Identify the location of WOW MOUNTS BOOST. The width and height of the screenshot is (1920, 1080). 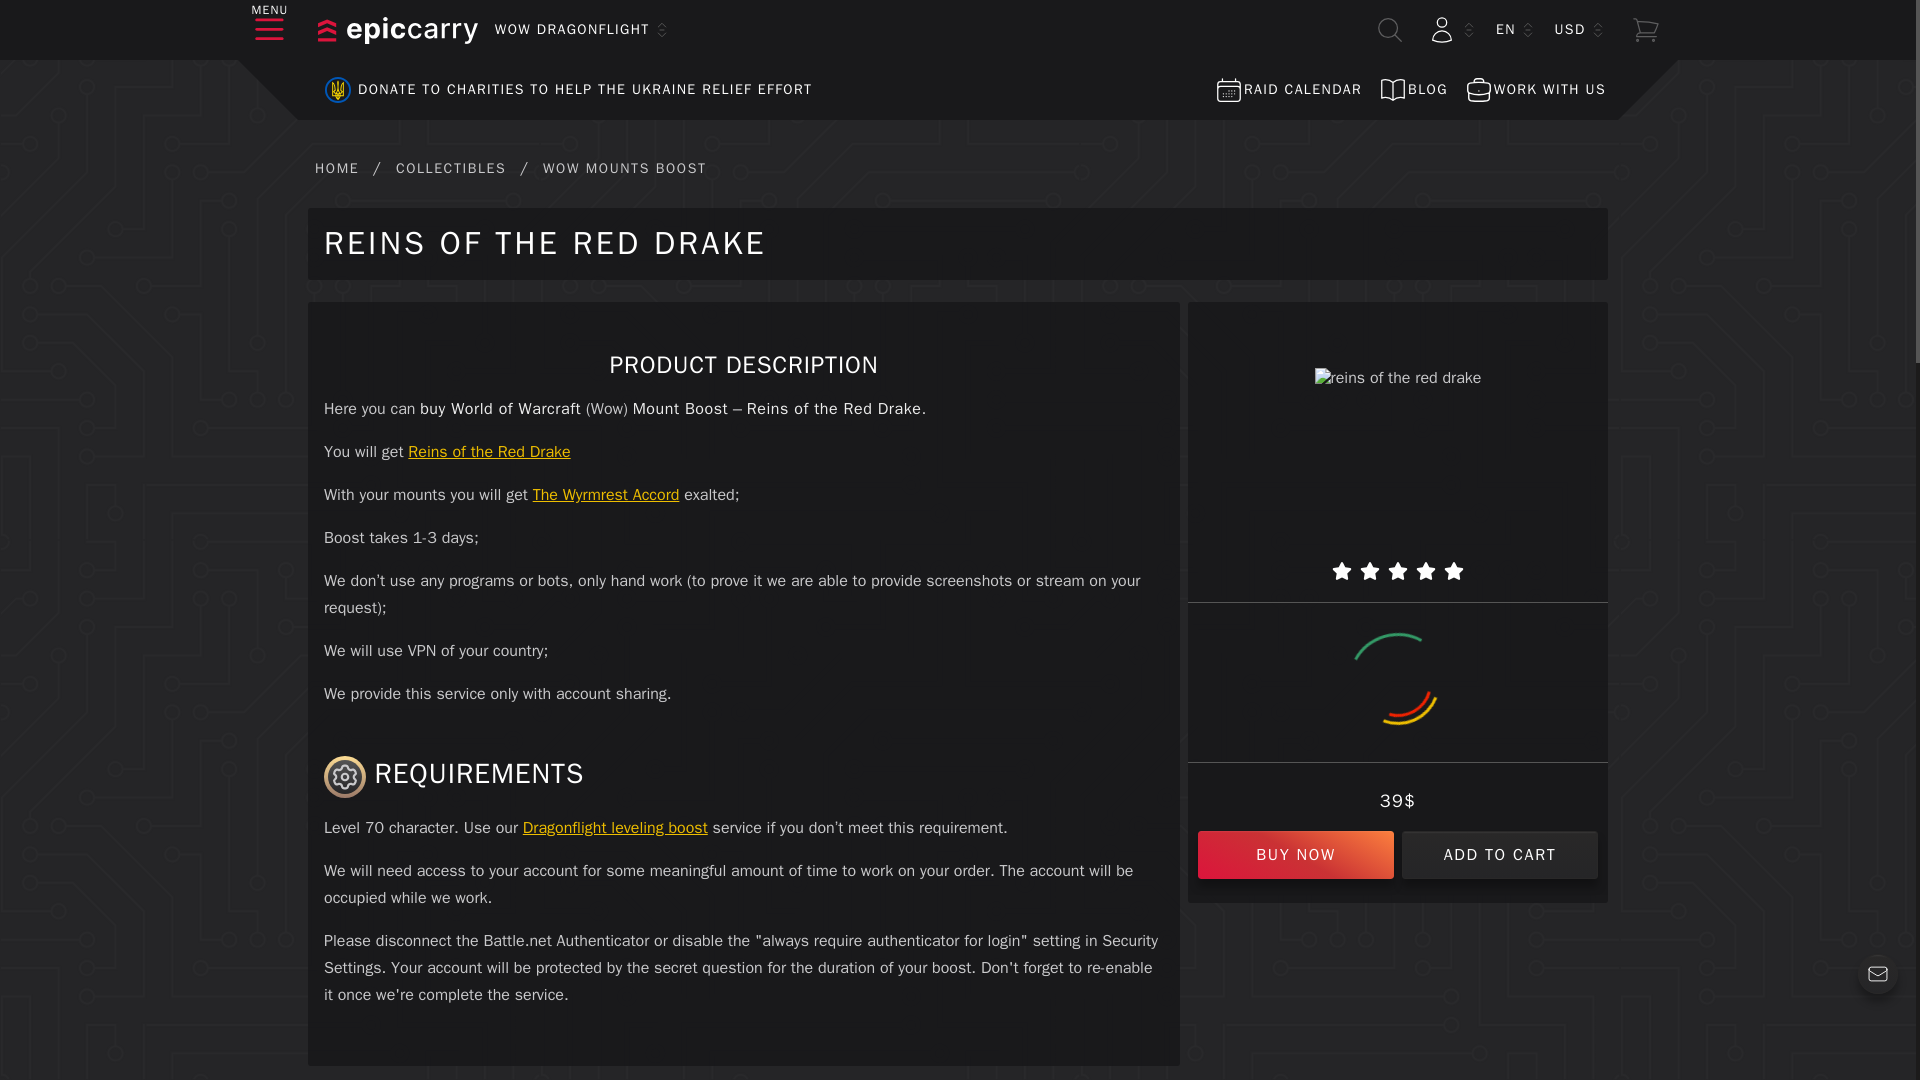
(624, 168).